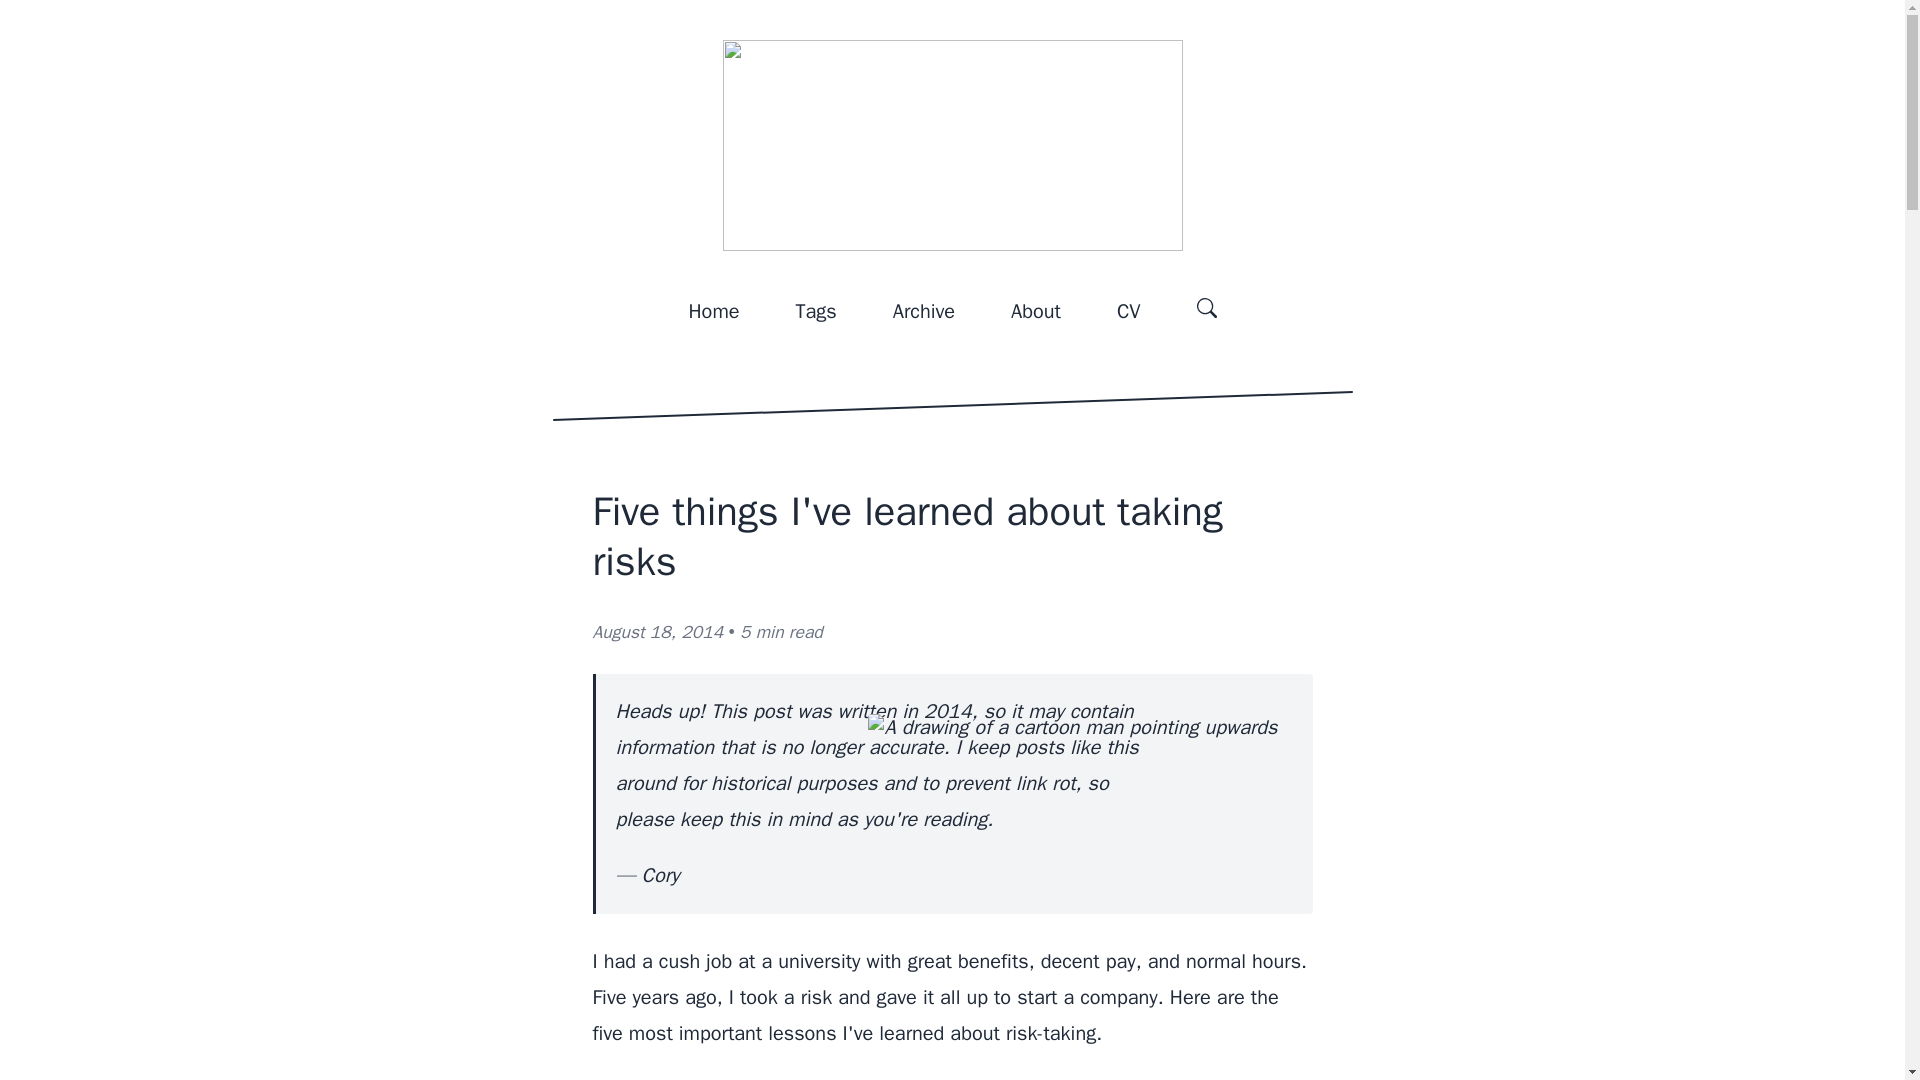 The height and width of the screenshot is (1080, 1920). What do you see at coordinates (713, 312) in the screenshot?
I see `Home` at bounding box center [713, 312].